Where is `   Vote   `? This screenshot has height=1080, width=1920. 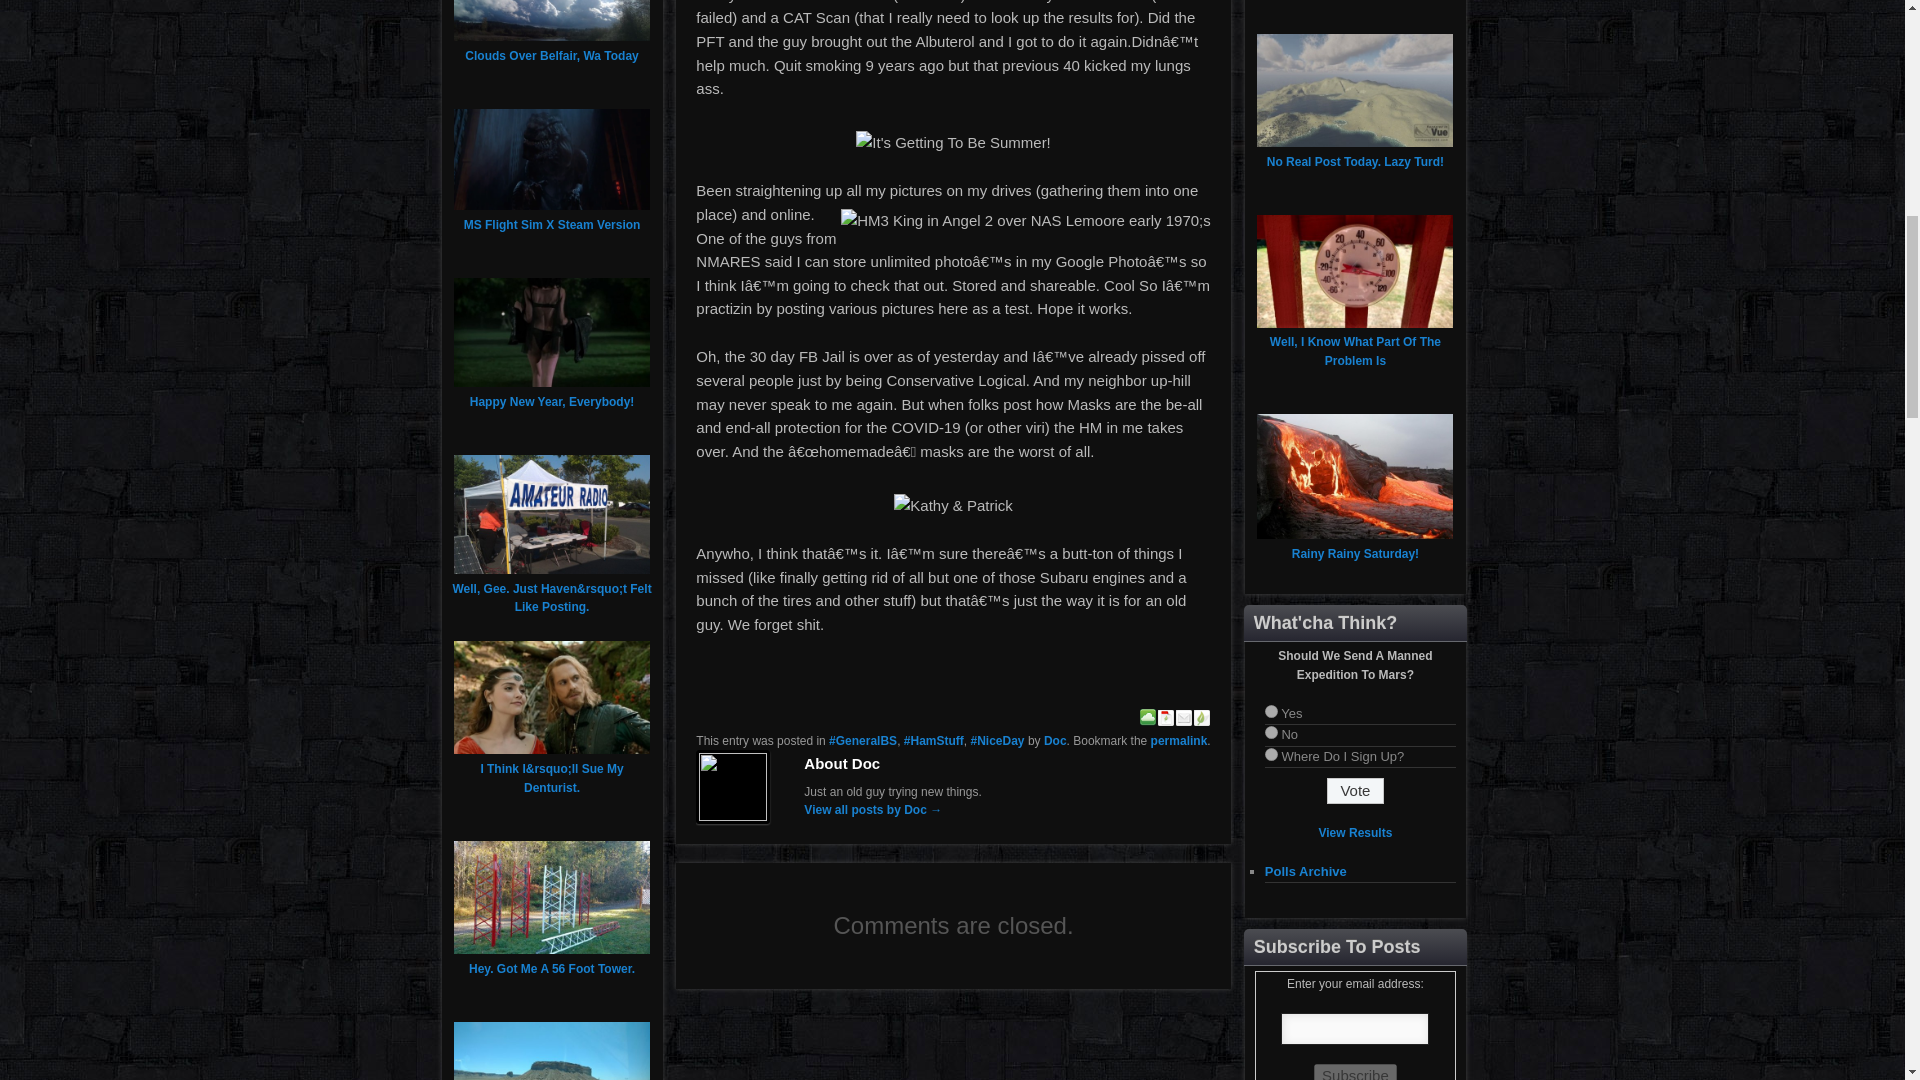
   Vote    is located at coordinates (1355, 790).